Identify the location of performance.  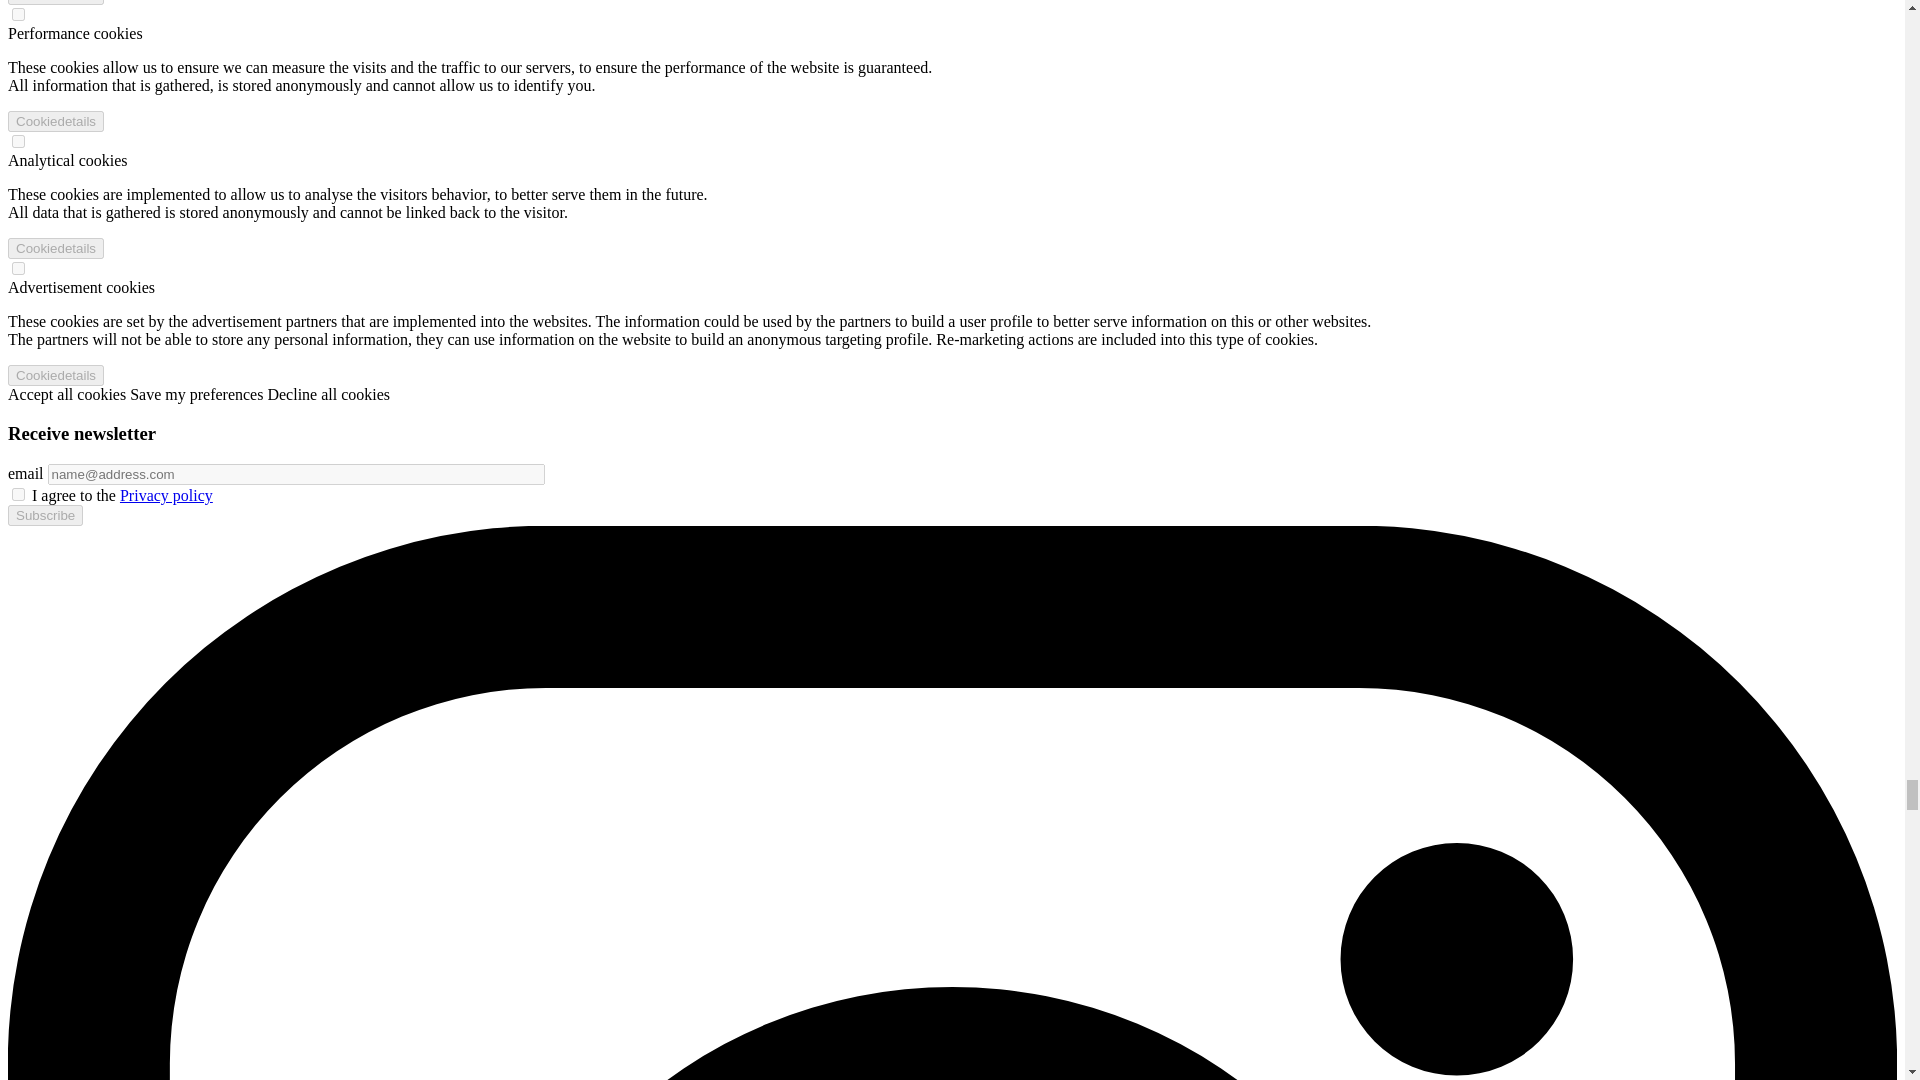
(18, 14).